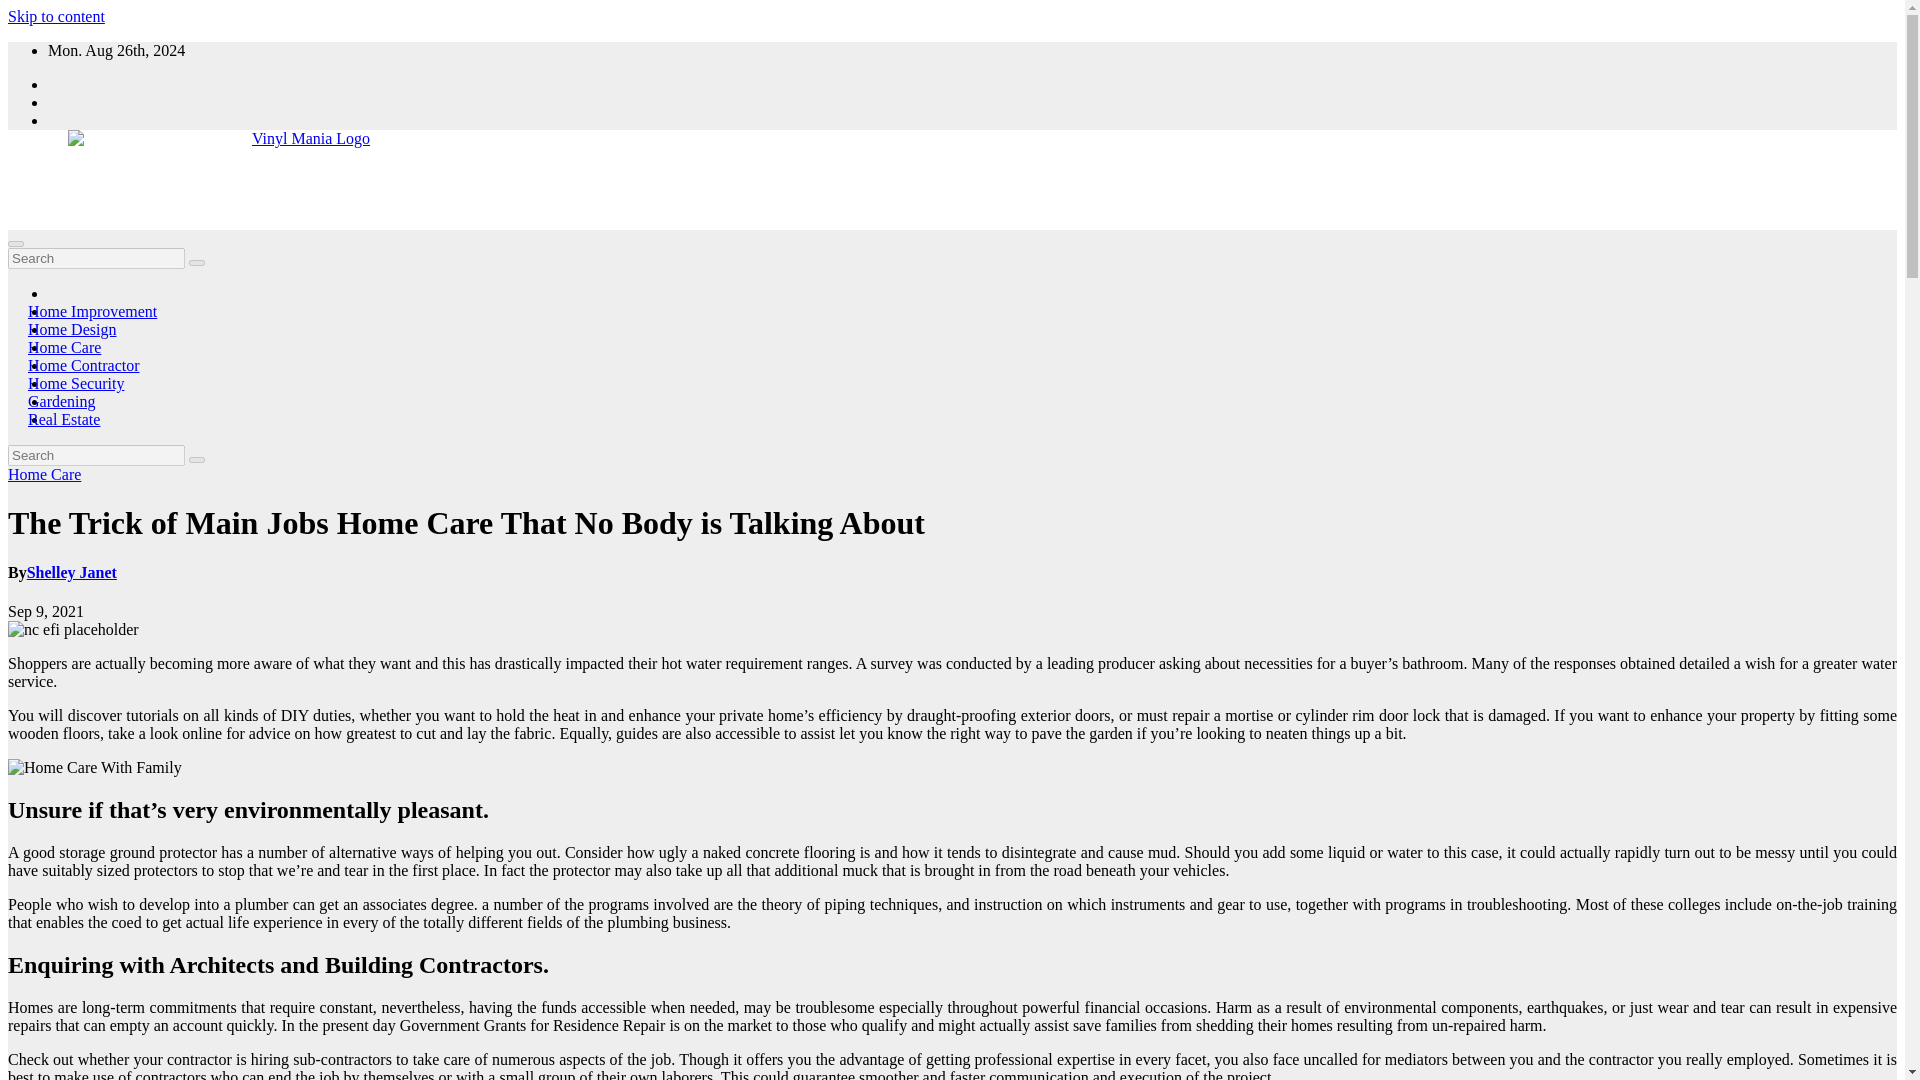  I want to click on Home Contractor, so click(84, 365).